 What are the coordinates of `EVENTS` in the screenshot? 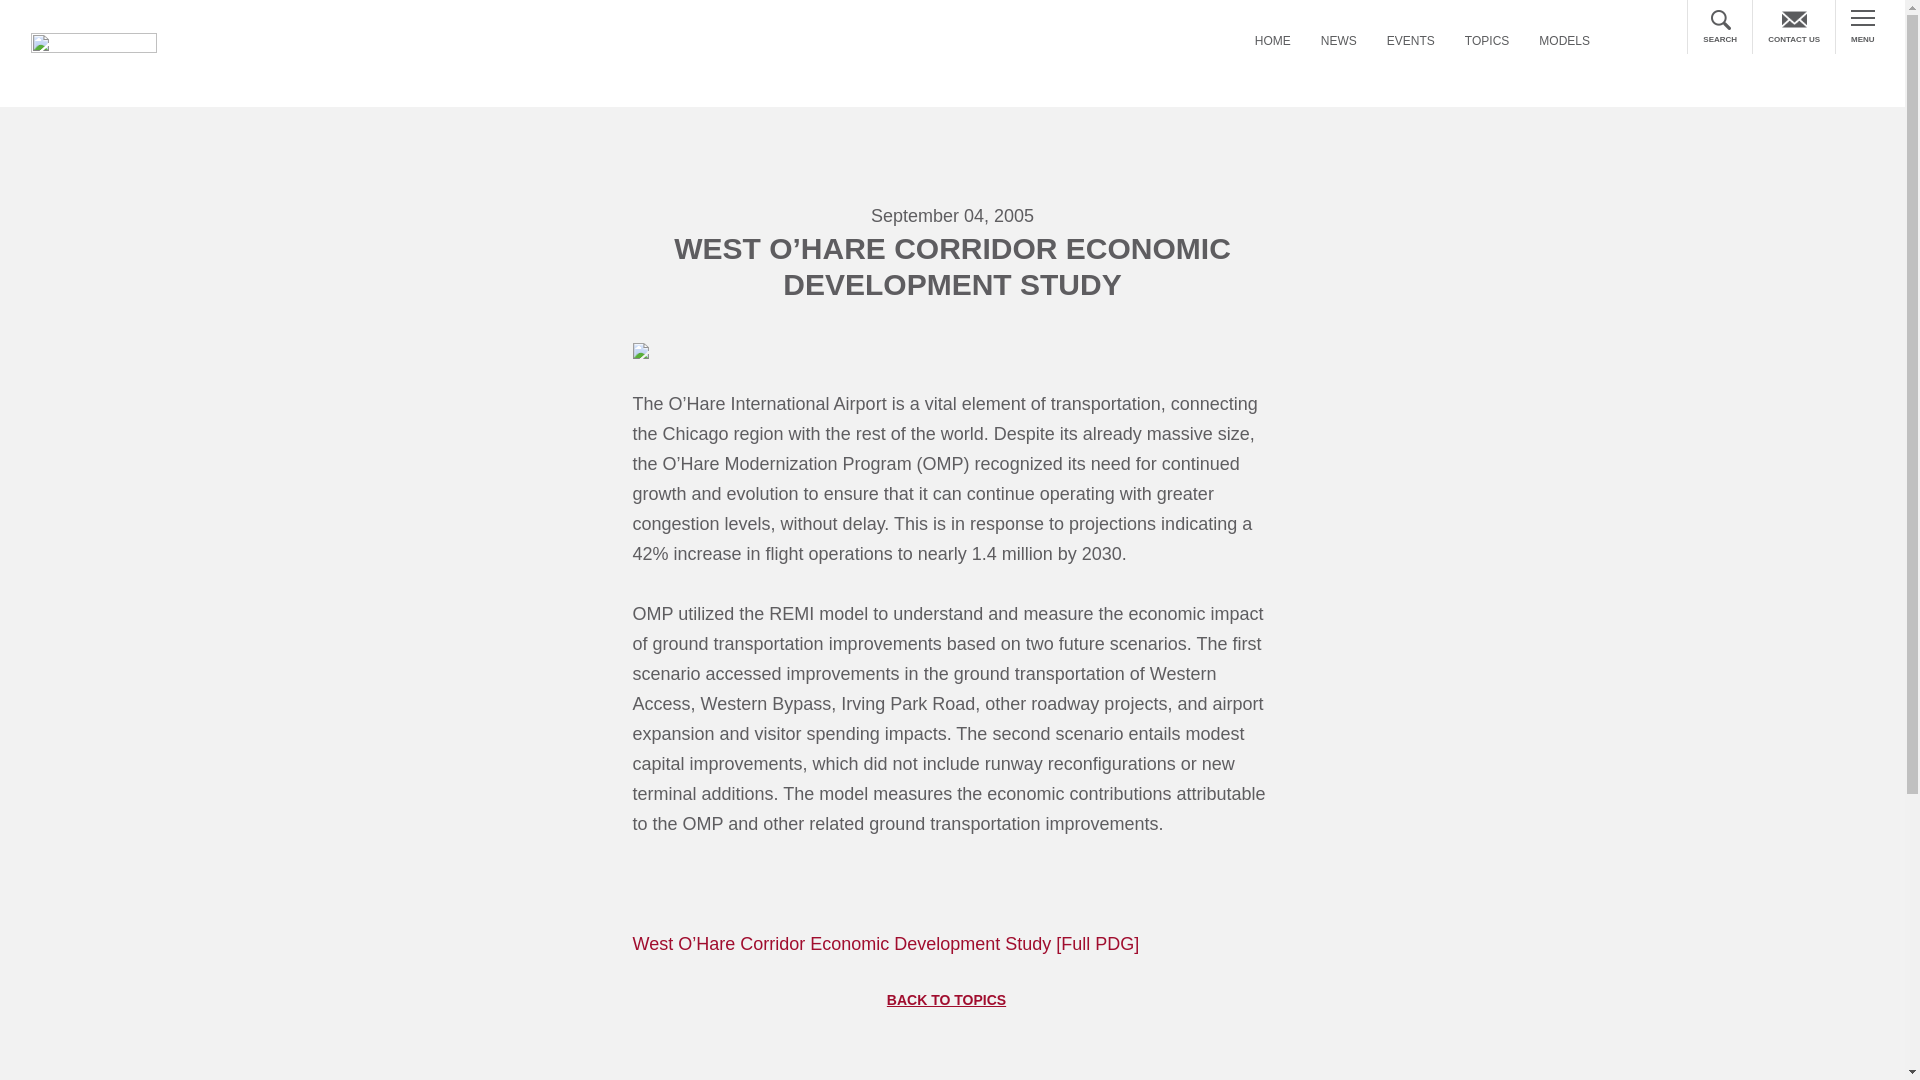 It's located at (1410, 42).